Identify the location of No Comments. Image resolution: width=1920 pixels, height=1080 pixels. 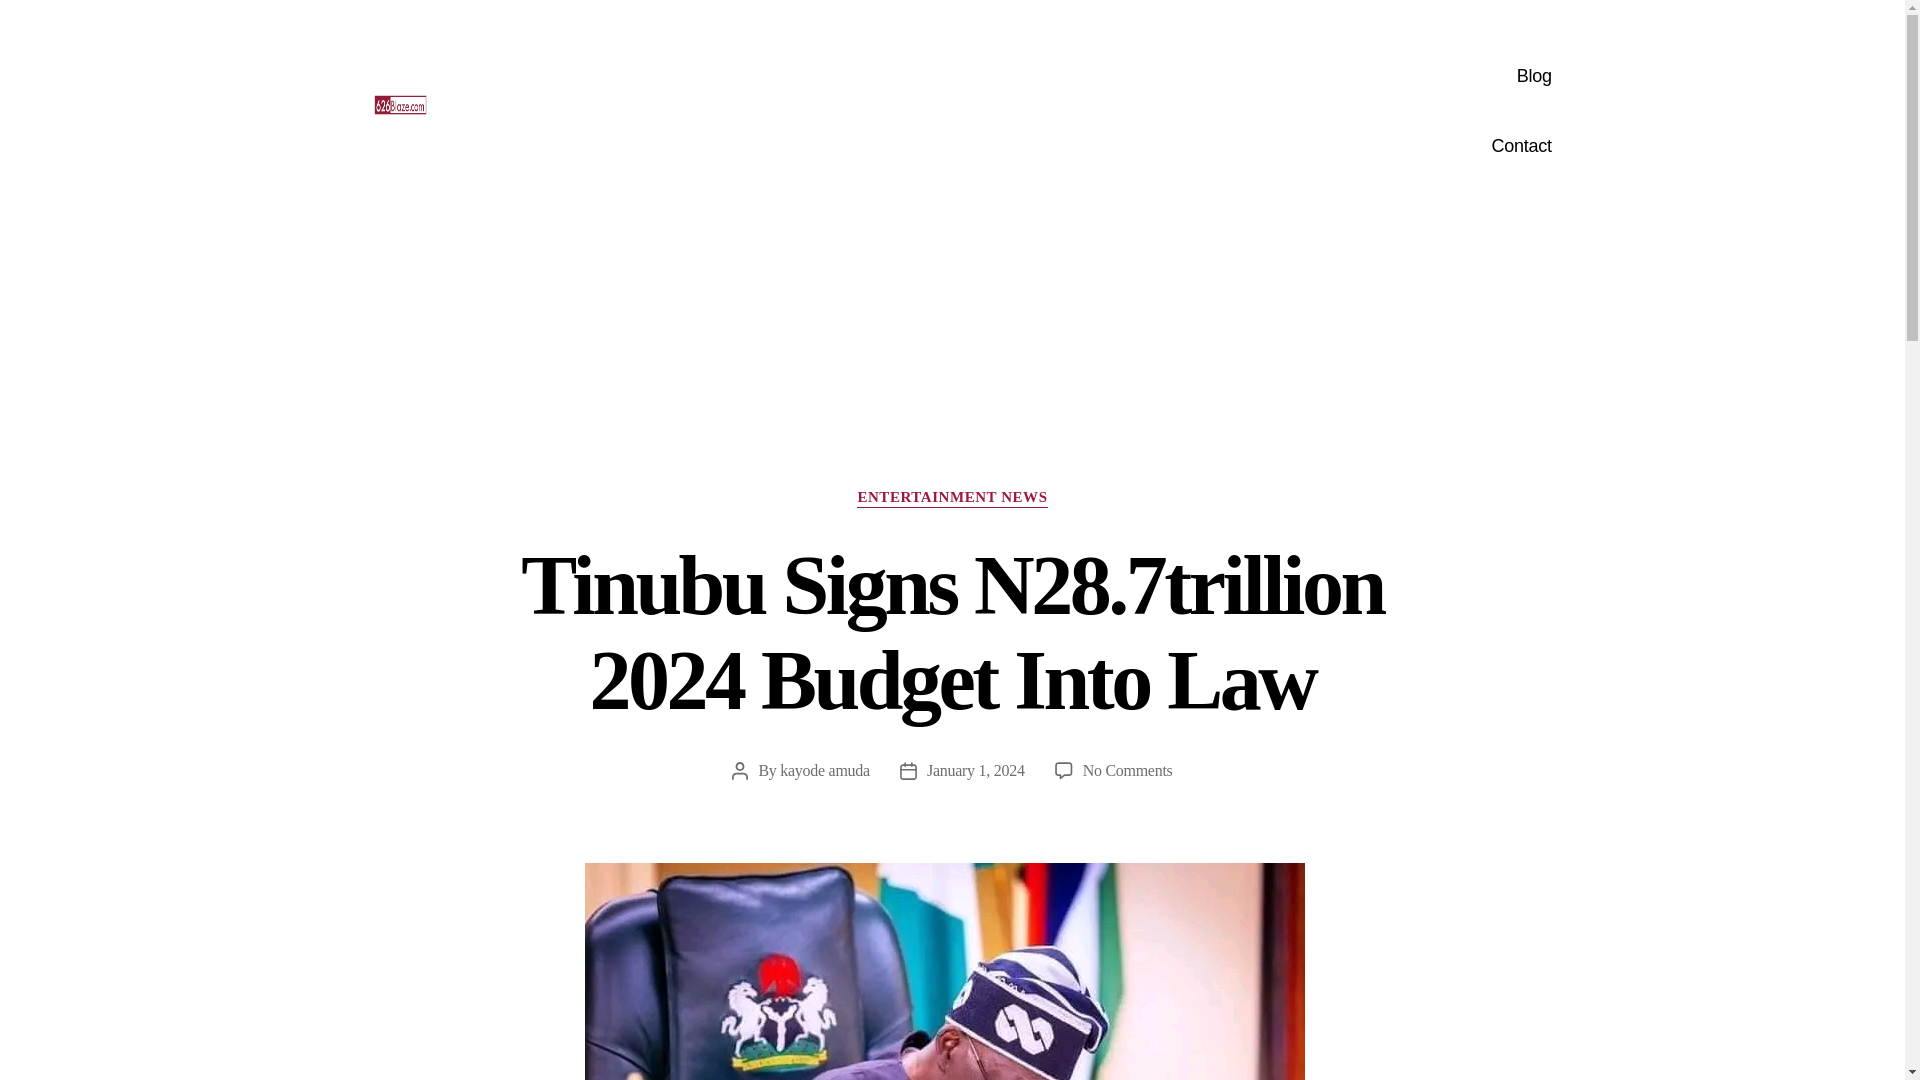
(1128, 770).